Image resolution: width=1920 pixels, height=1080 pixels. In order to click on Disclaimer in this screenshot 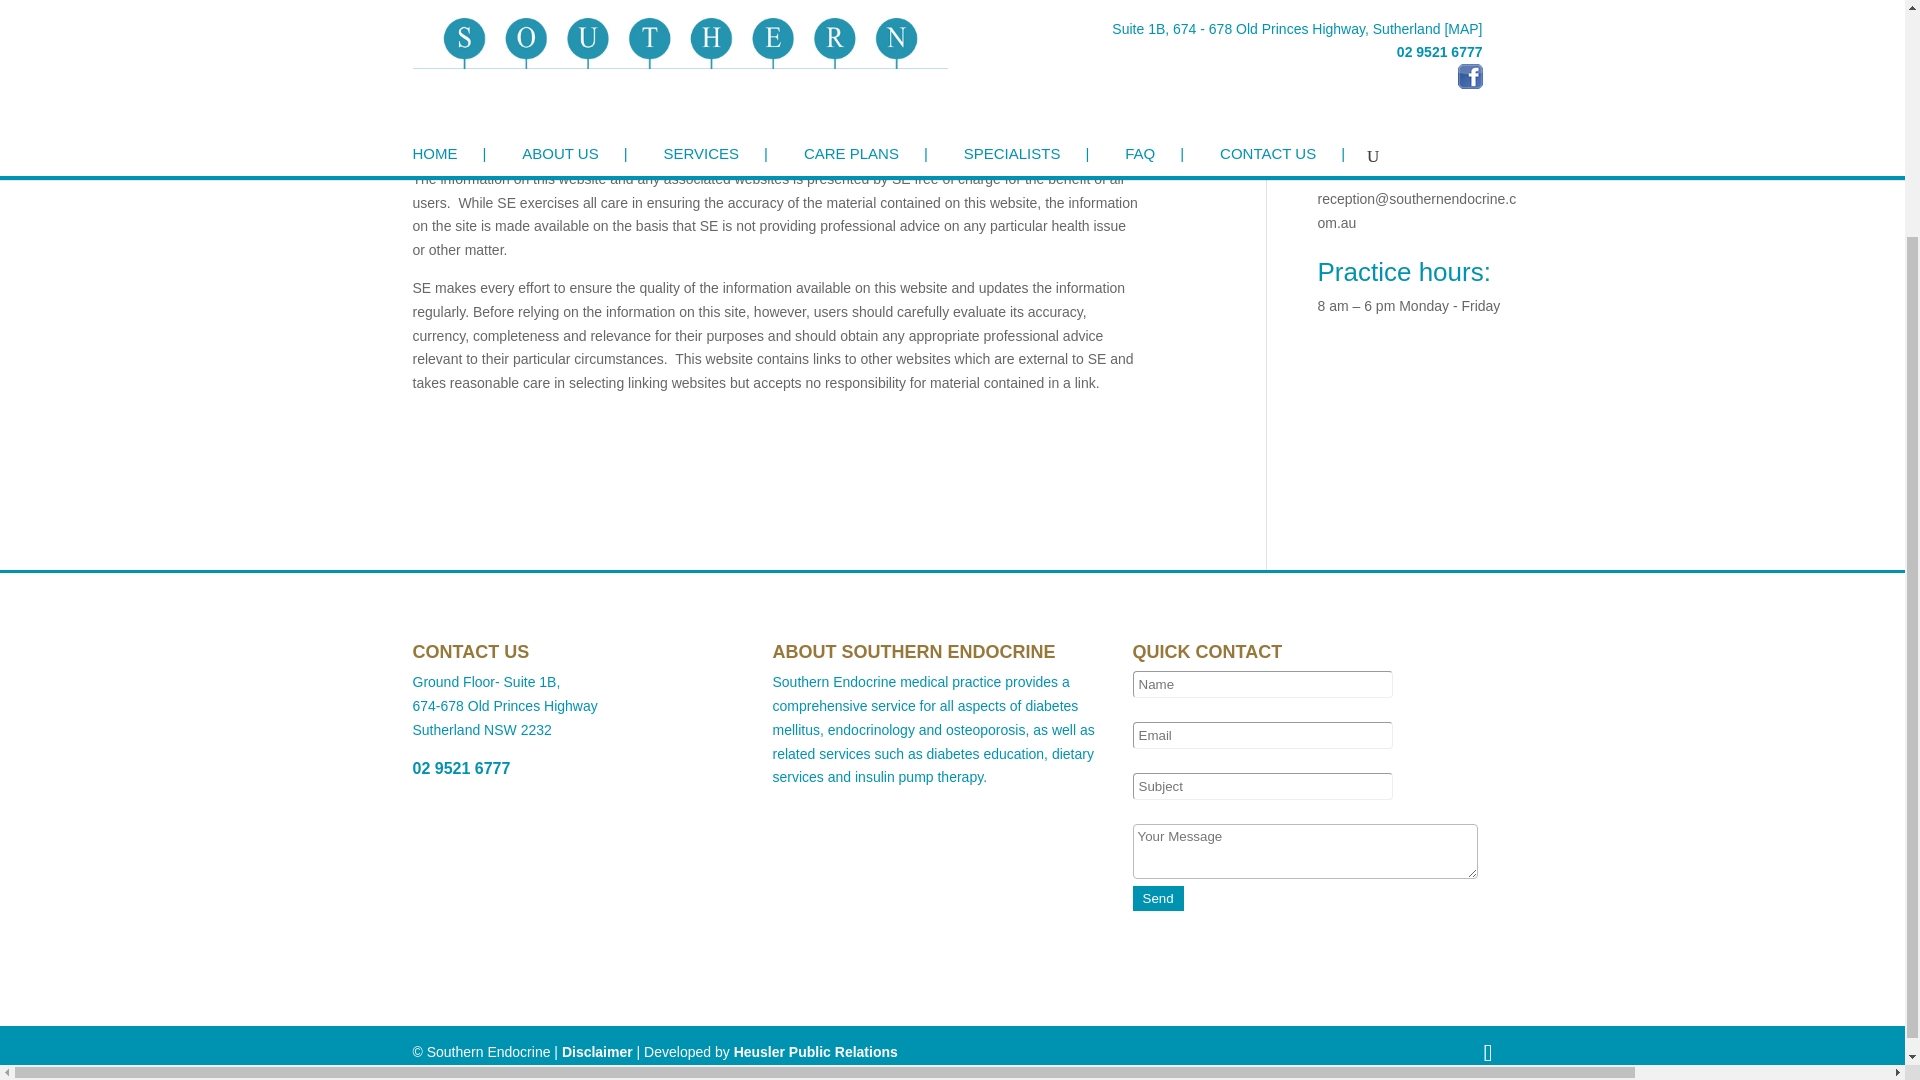, I will do `click(598, 1052)`.